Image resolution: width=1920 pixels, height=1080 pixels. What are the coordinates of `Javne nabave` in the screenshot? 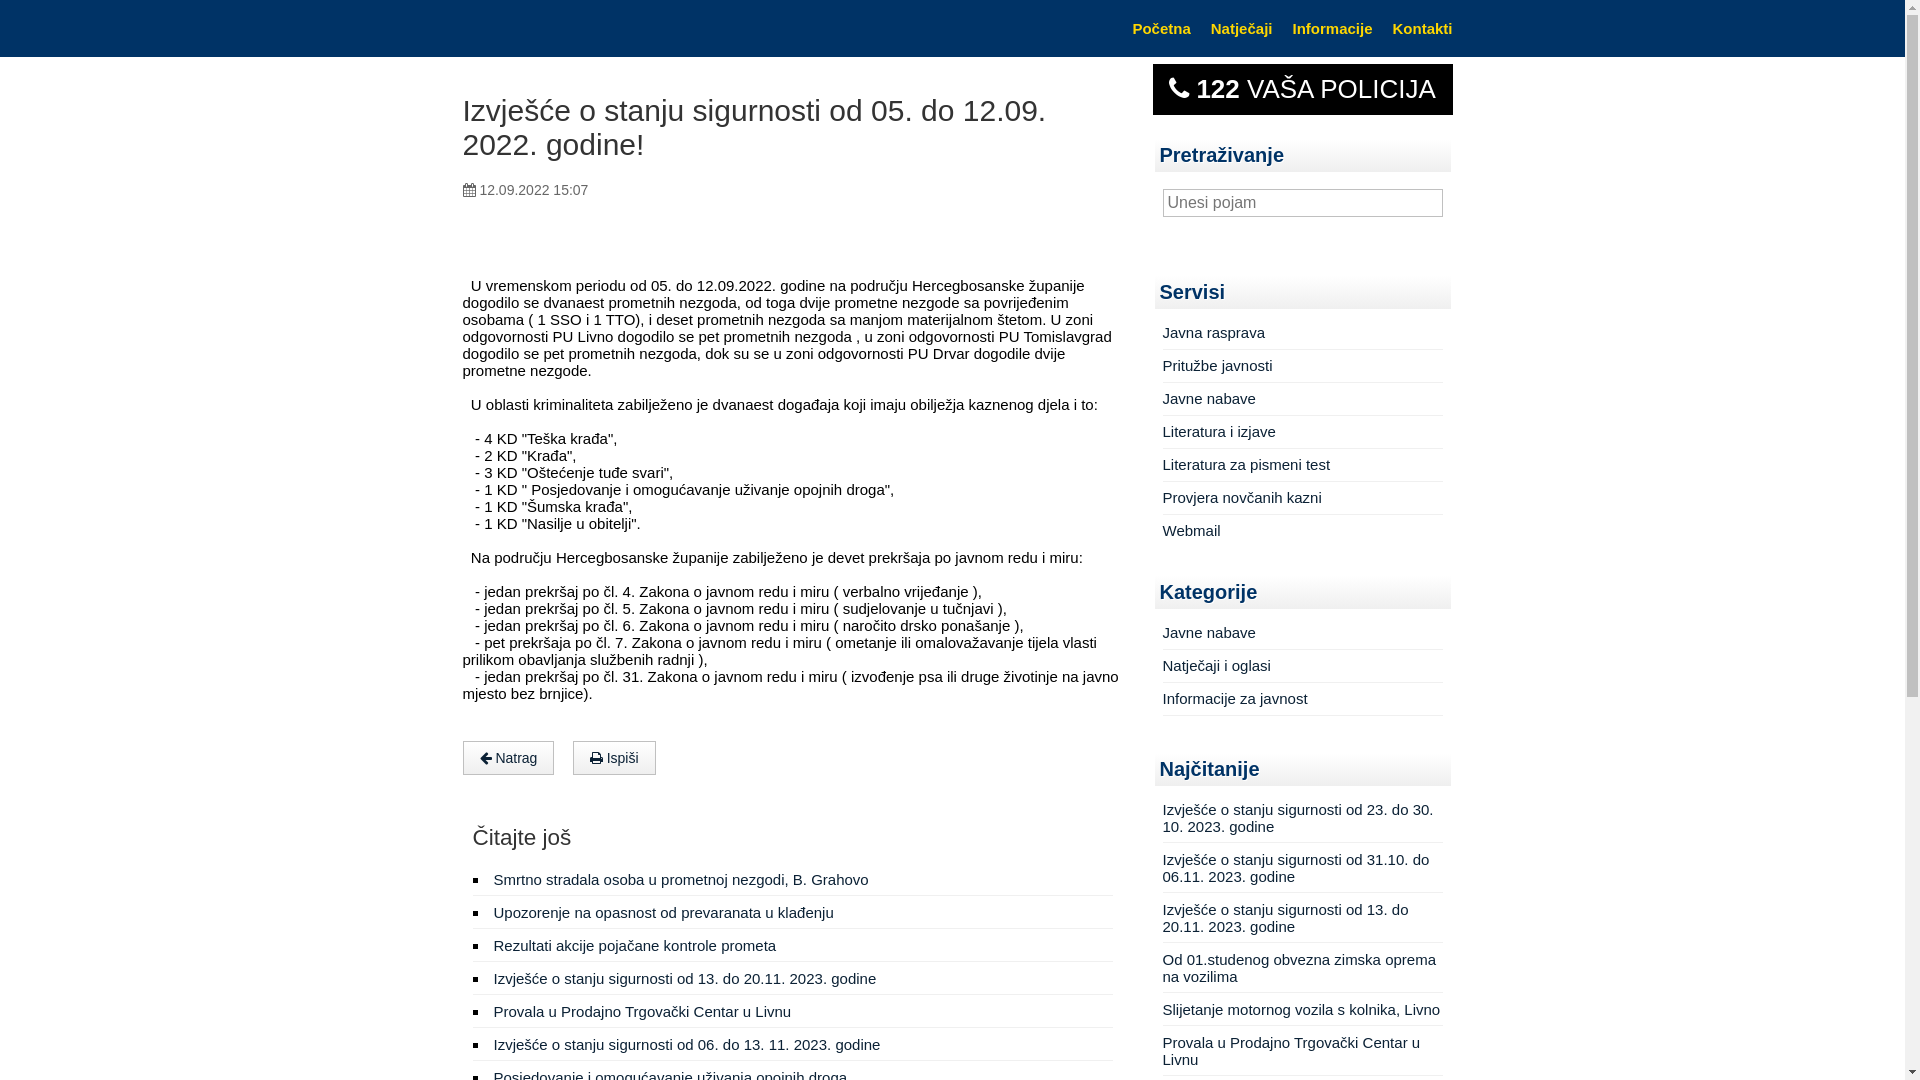 It's located at (1208, 632).